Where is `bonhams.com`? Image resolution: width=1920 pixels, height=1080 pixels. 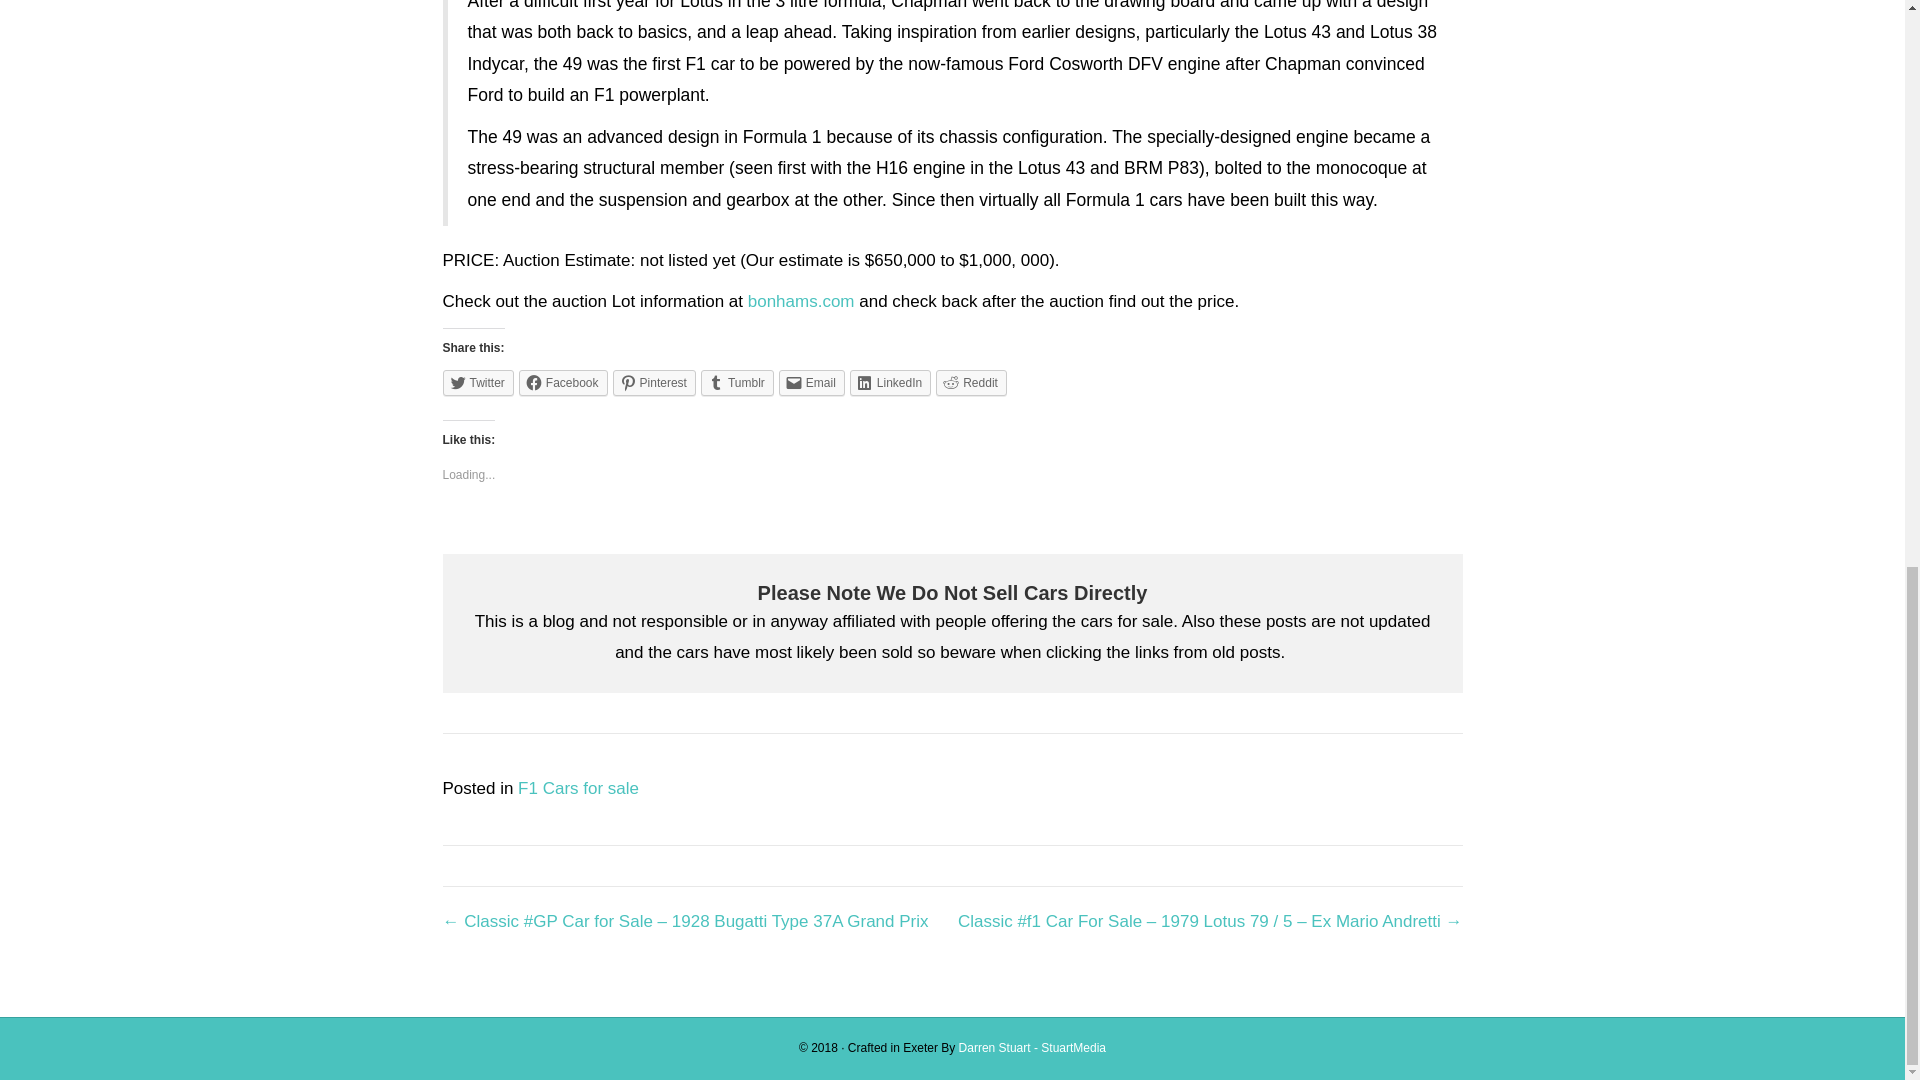
bonhams.com is located at coordinates (801, 301).